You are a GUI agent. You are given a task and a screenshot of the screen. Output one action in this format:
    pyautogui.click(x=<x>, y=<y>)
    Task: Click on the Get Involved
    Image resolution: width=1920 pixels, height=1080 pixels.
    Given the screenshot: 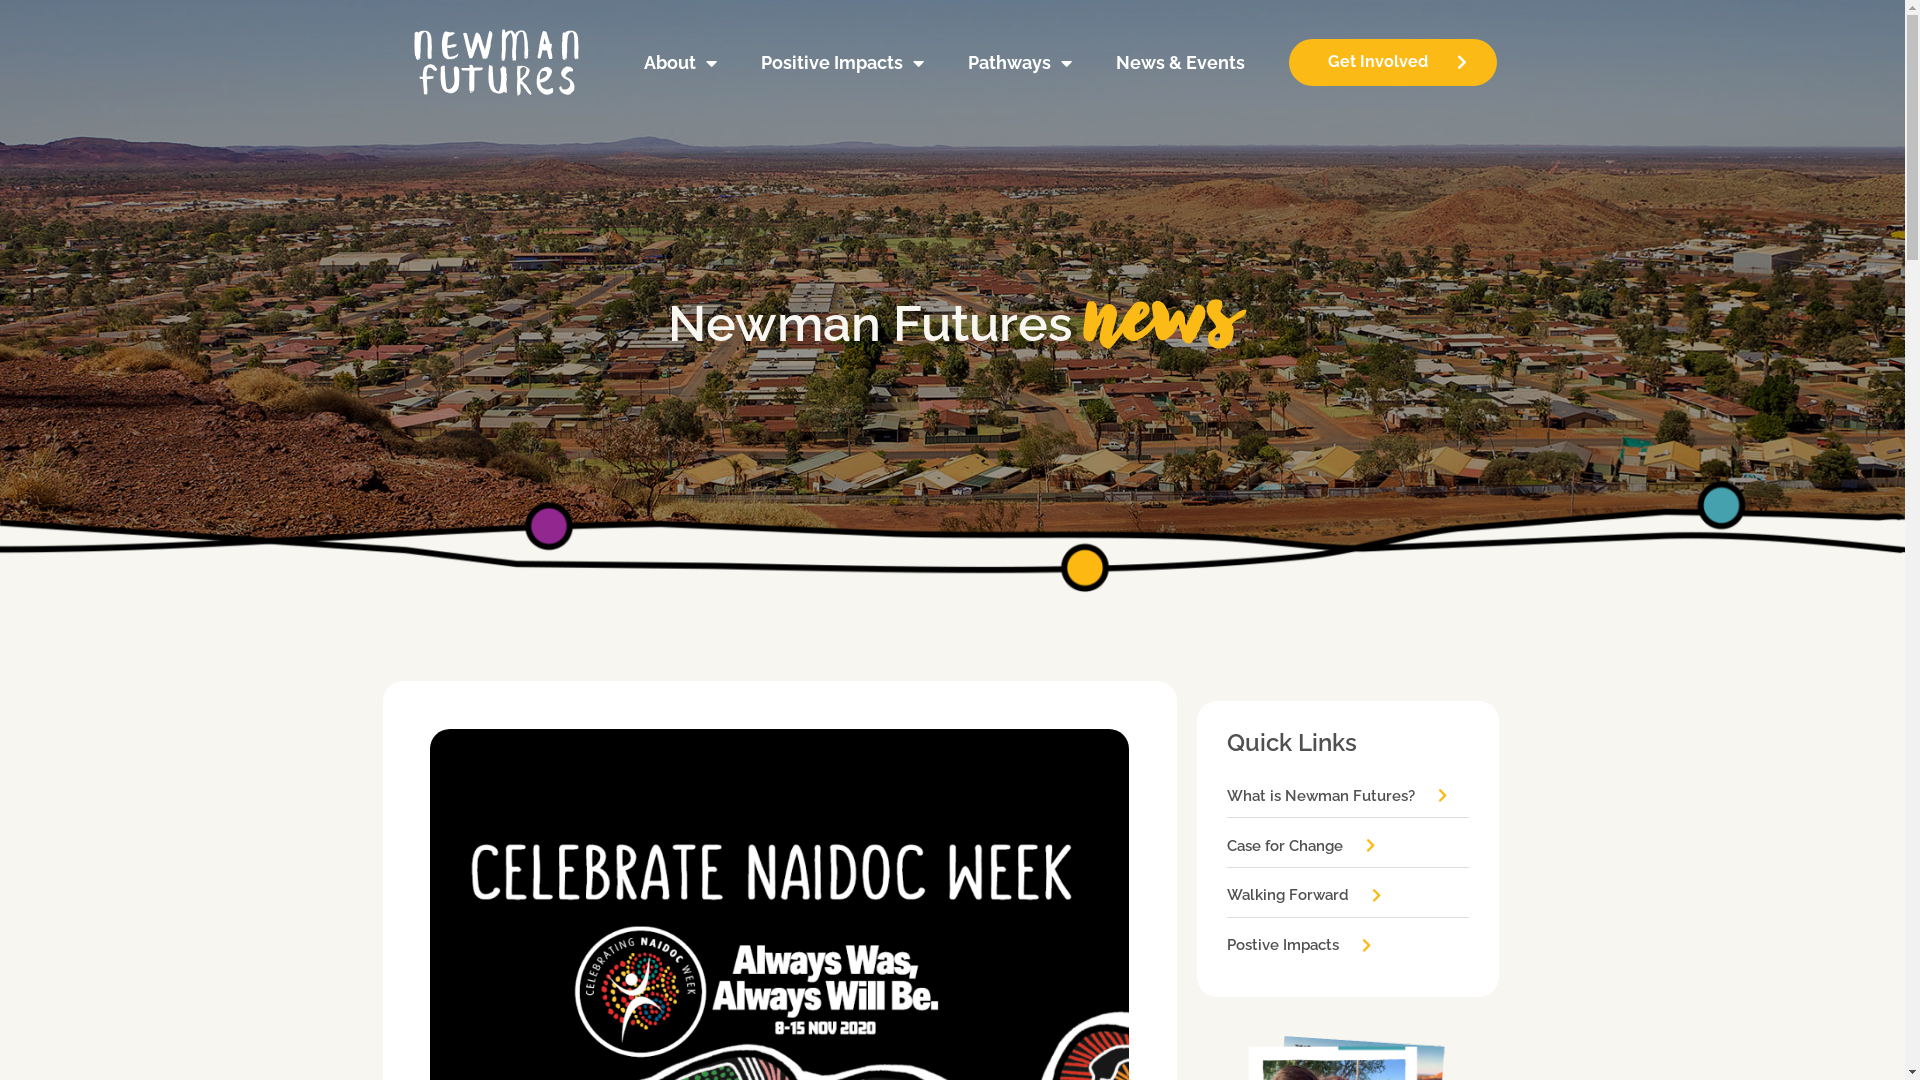 What is the action you would take?
    pyautogui.click(x=1393, y=62)
    